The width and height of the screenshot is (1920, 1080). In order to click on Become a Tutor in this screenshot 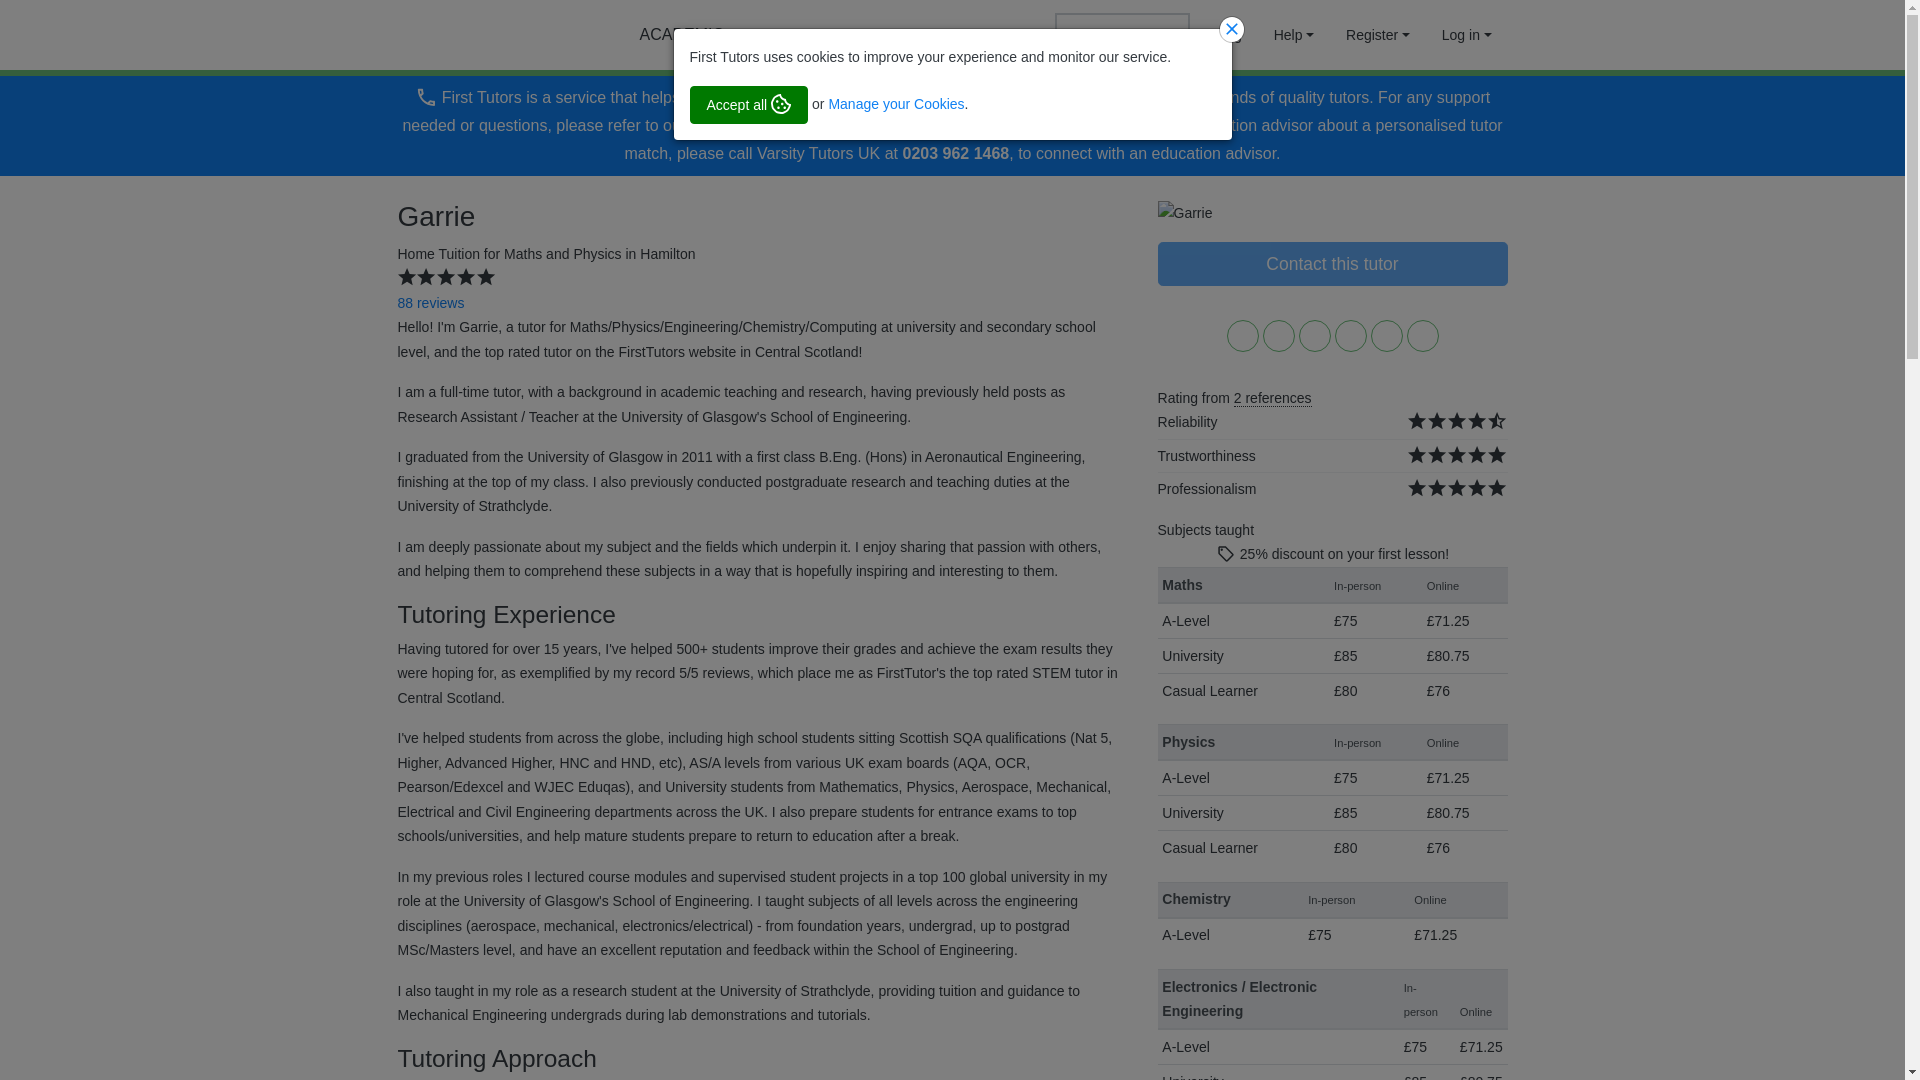, I will do `click(1122, 36)`.